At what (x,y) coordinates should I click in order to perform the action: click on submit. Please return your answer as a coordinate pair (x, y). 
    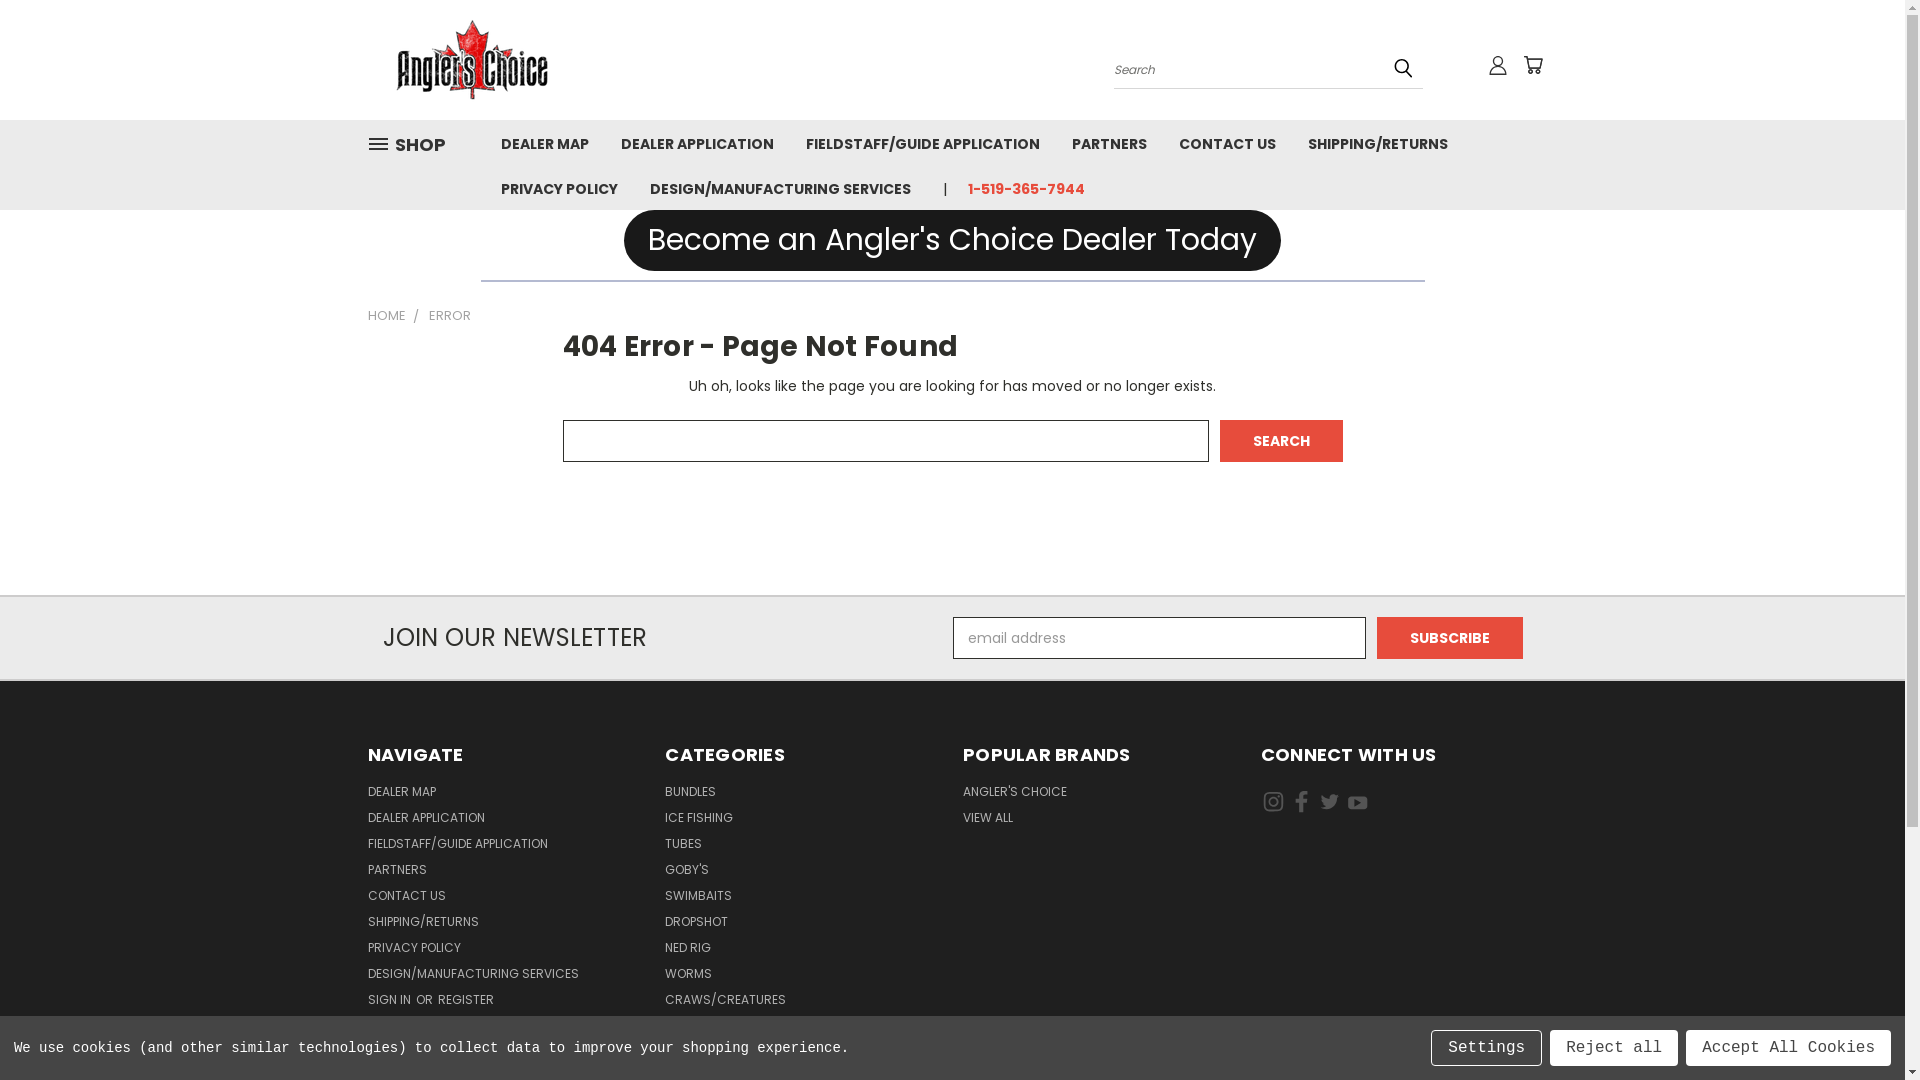
    Looking at the image, I should click on (1403, 68).